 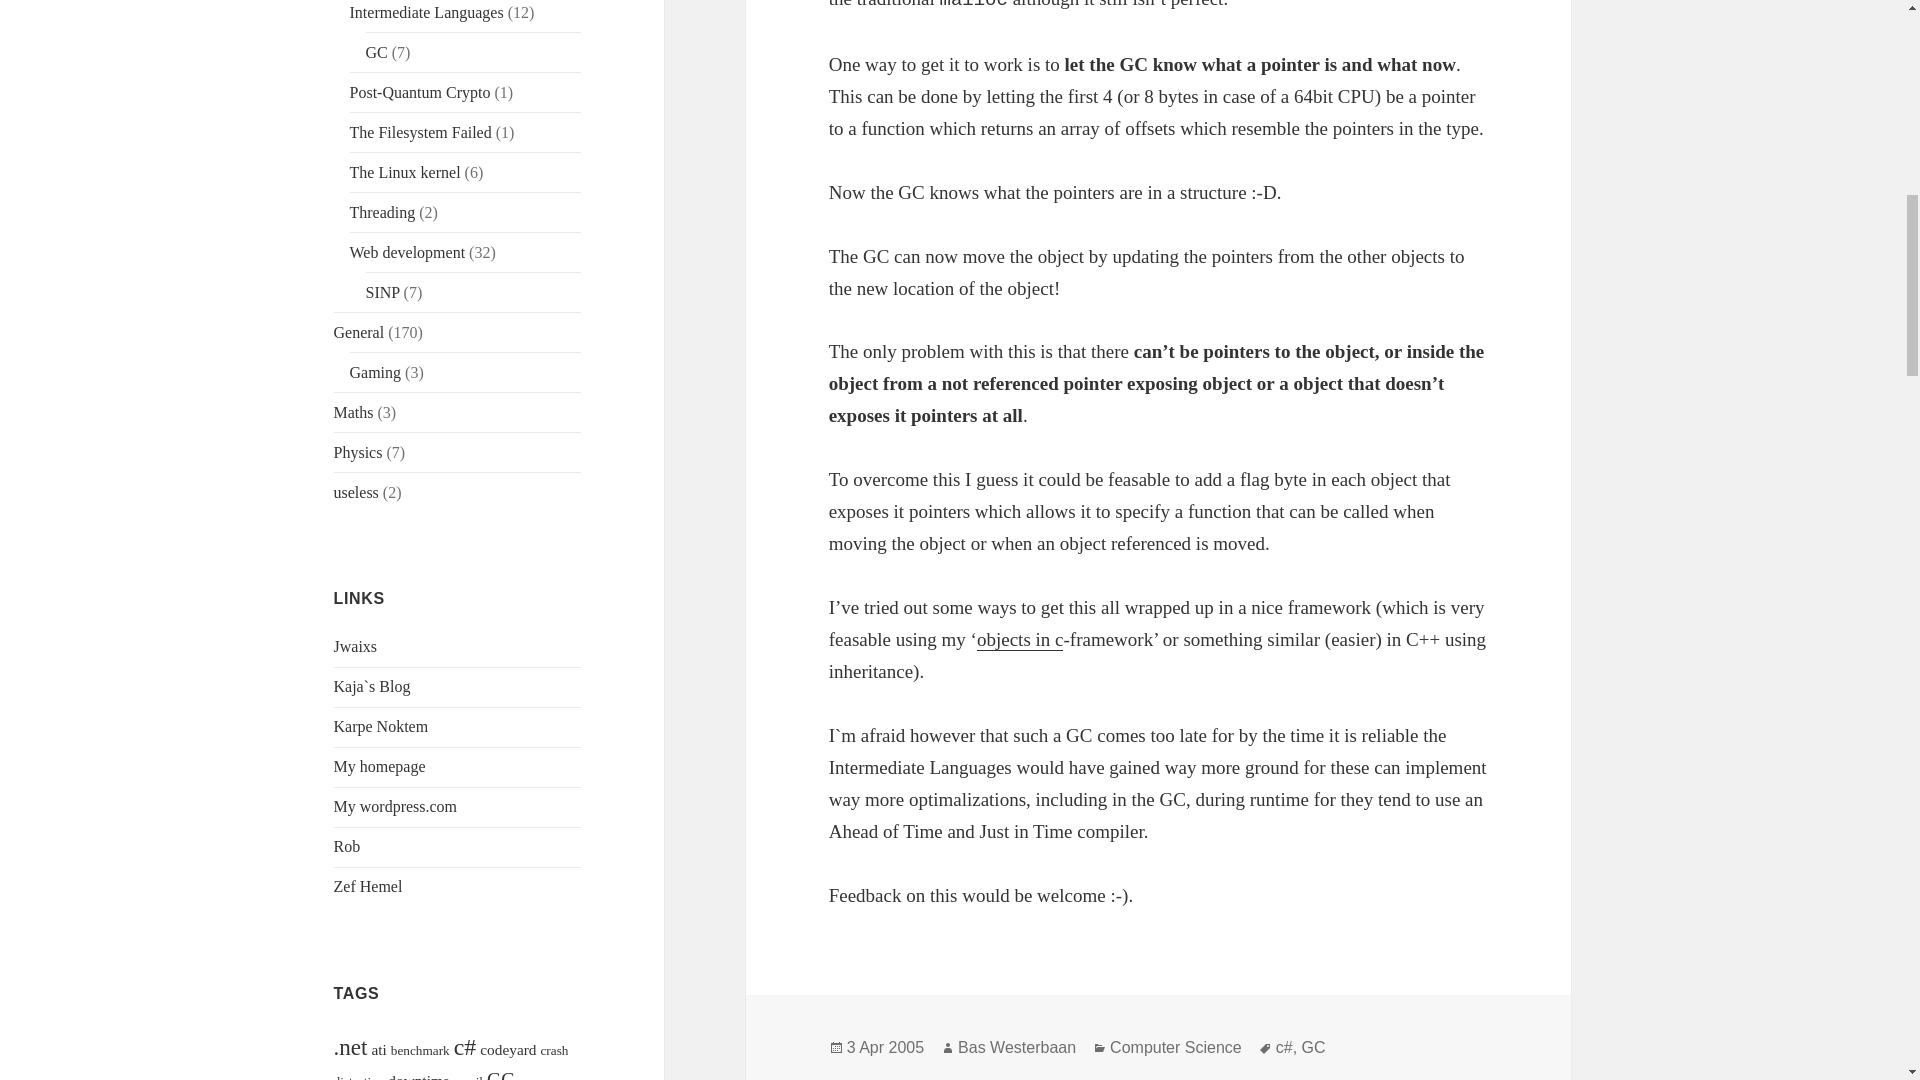 I want to click on useless, so click(x=356, y=492).